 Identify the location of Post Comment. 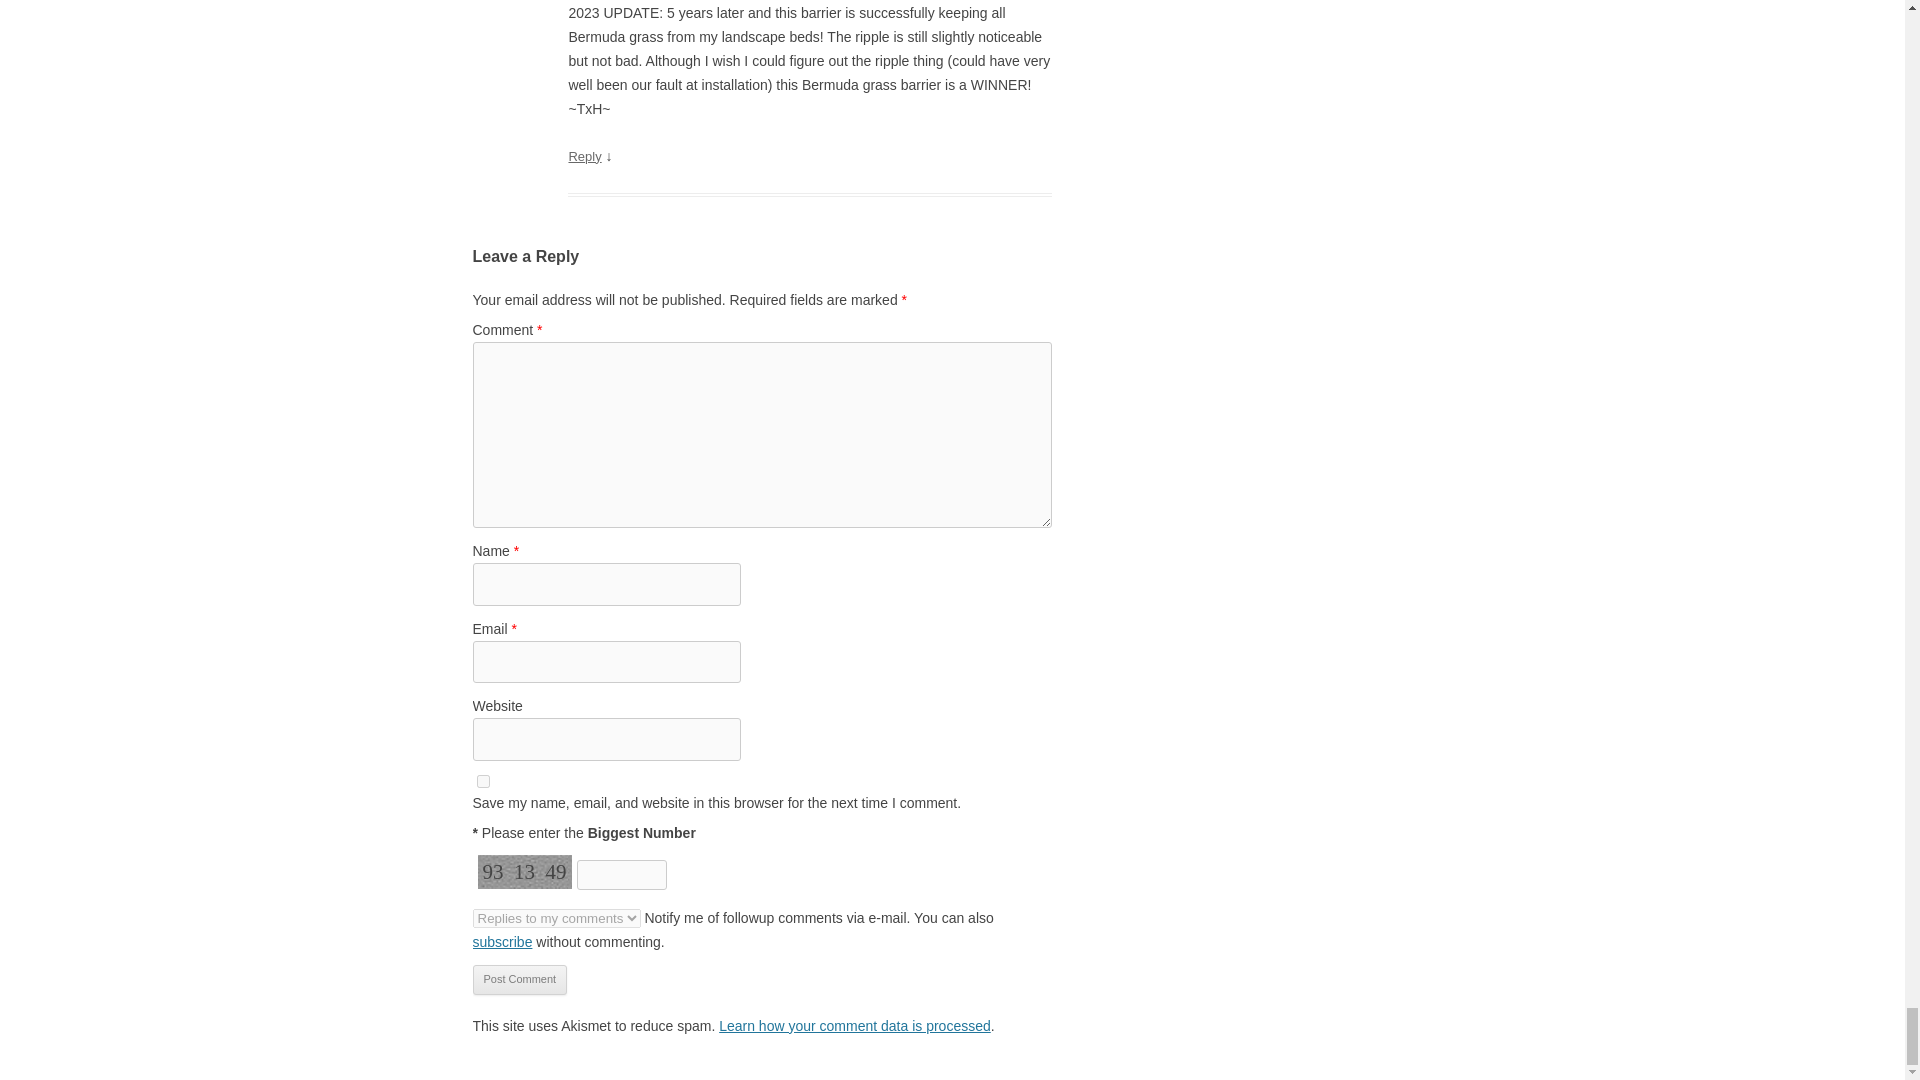
(519, 980).